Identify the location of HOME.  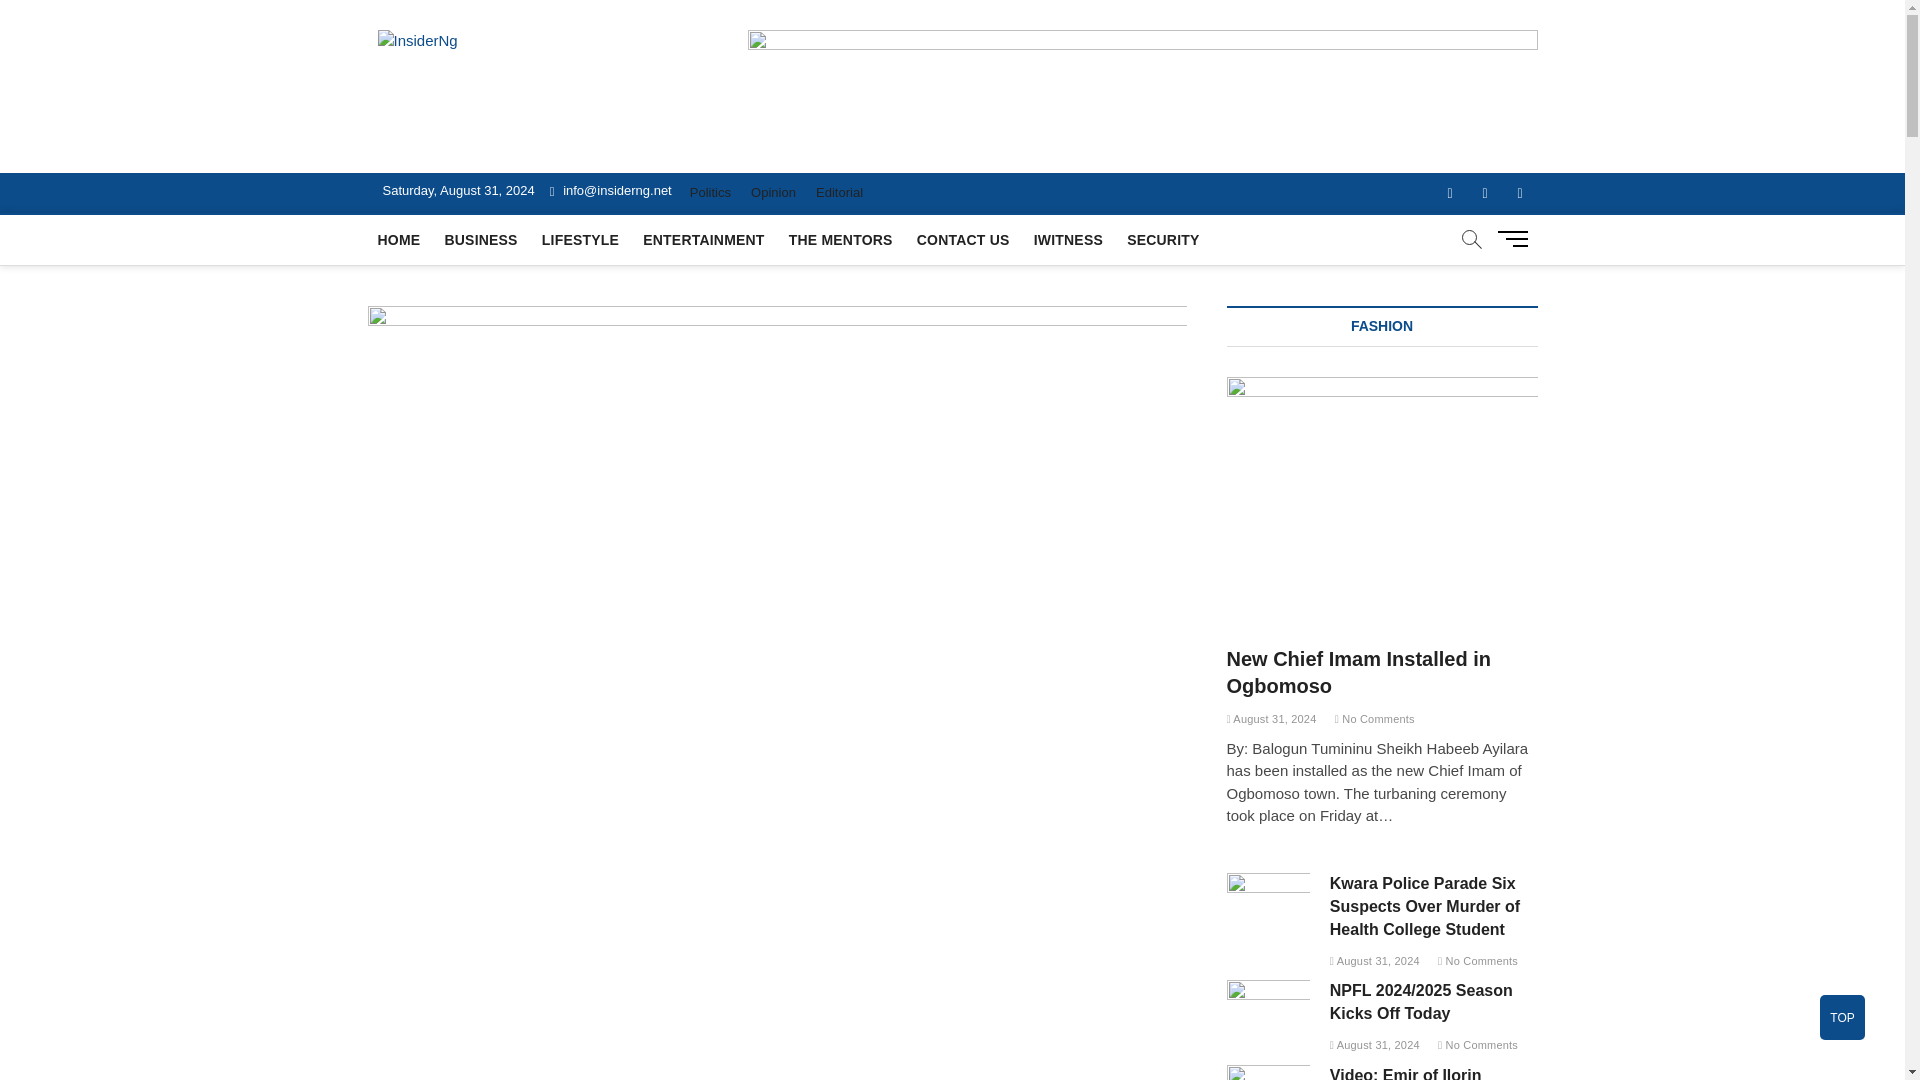
(399, 239).